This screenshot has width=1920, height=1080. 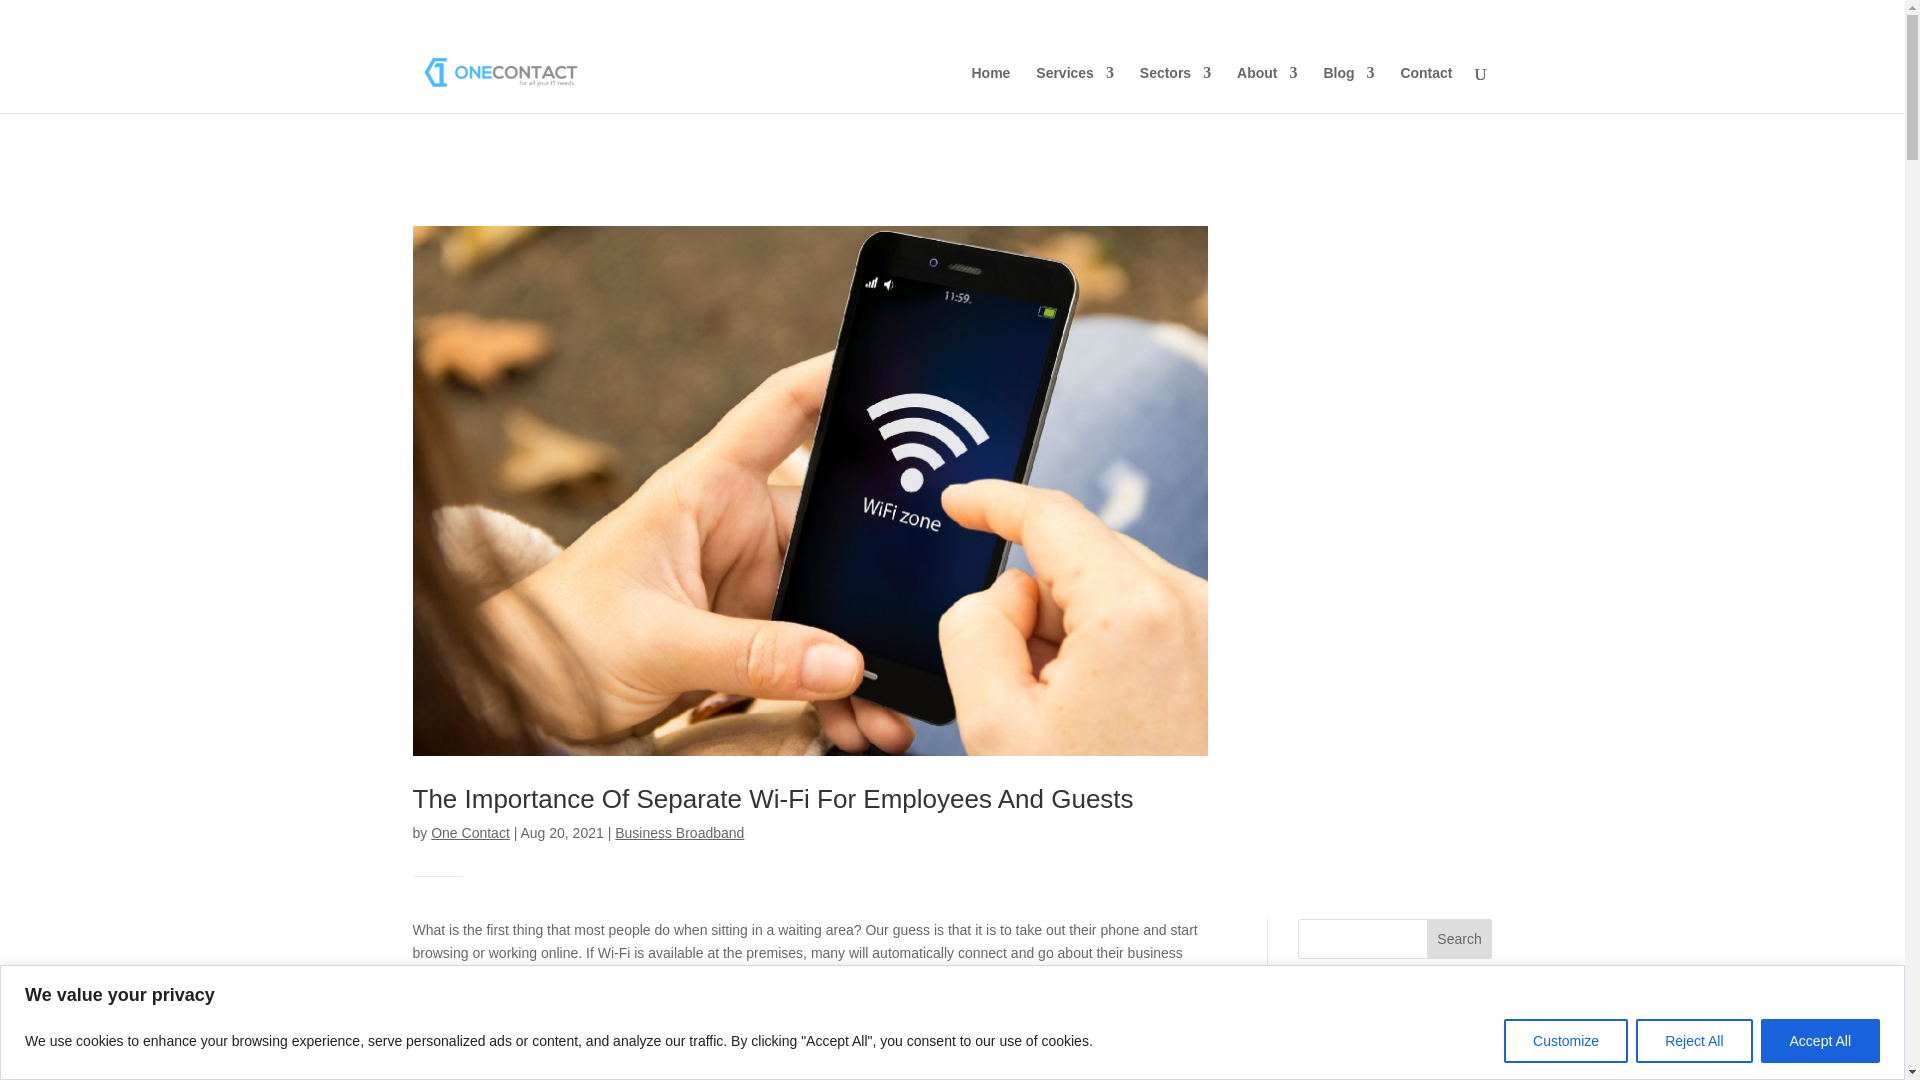 I want to click on Reject All, so click(x=1693, y=1040).